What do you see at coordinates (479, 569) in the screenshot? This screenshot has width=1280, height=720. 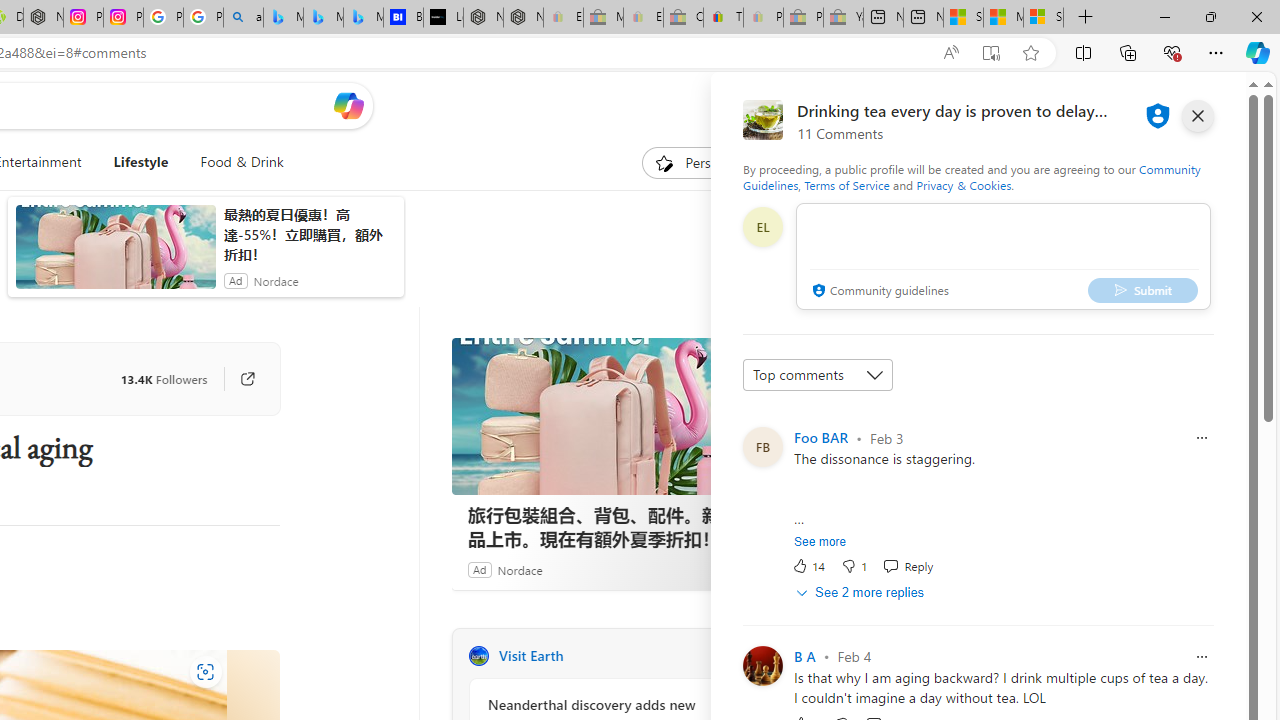 I see `Ad` at bounding box center [479, 569].